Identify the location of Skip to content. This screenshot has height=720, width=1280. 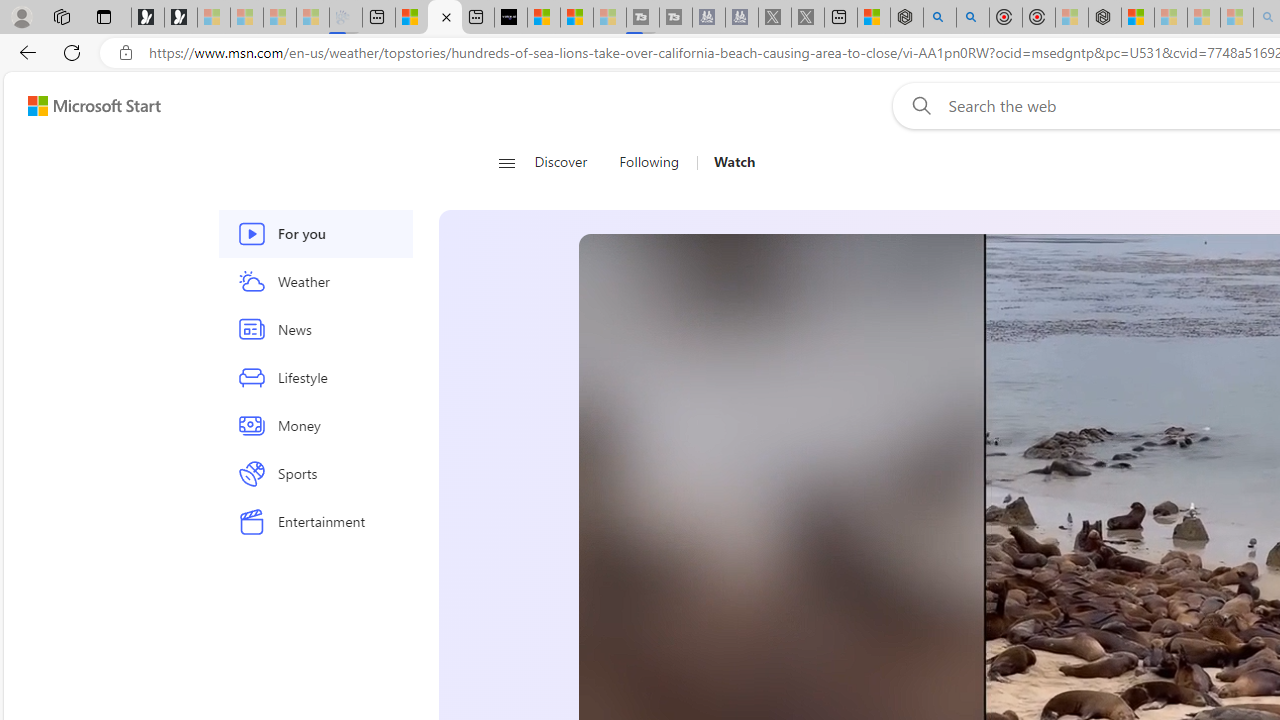
(86, 106).